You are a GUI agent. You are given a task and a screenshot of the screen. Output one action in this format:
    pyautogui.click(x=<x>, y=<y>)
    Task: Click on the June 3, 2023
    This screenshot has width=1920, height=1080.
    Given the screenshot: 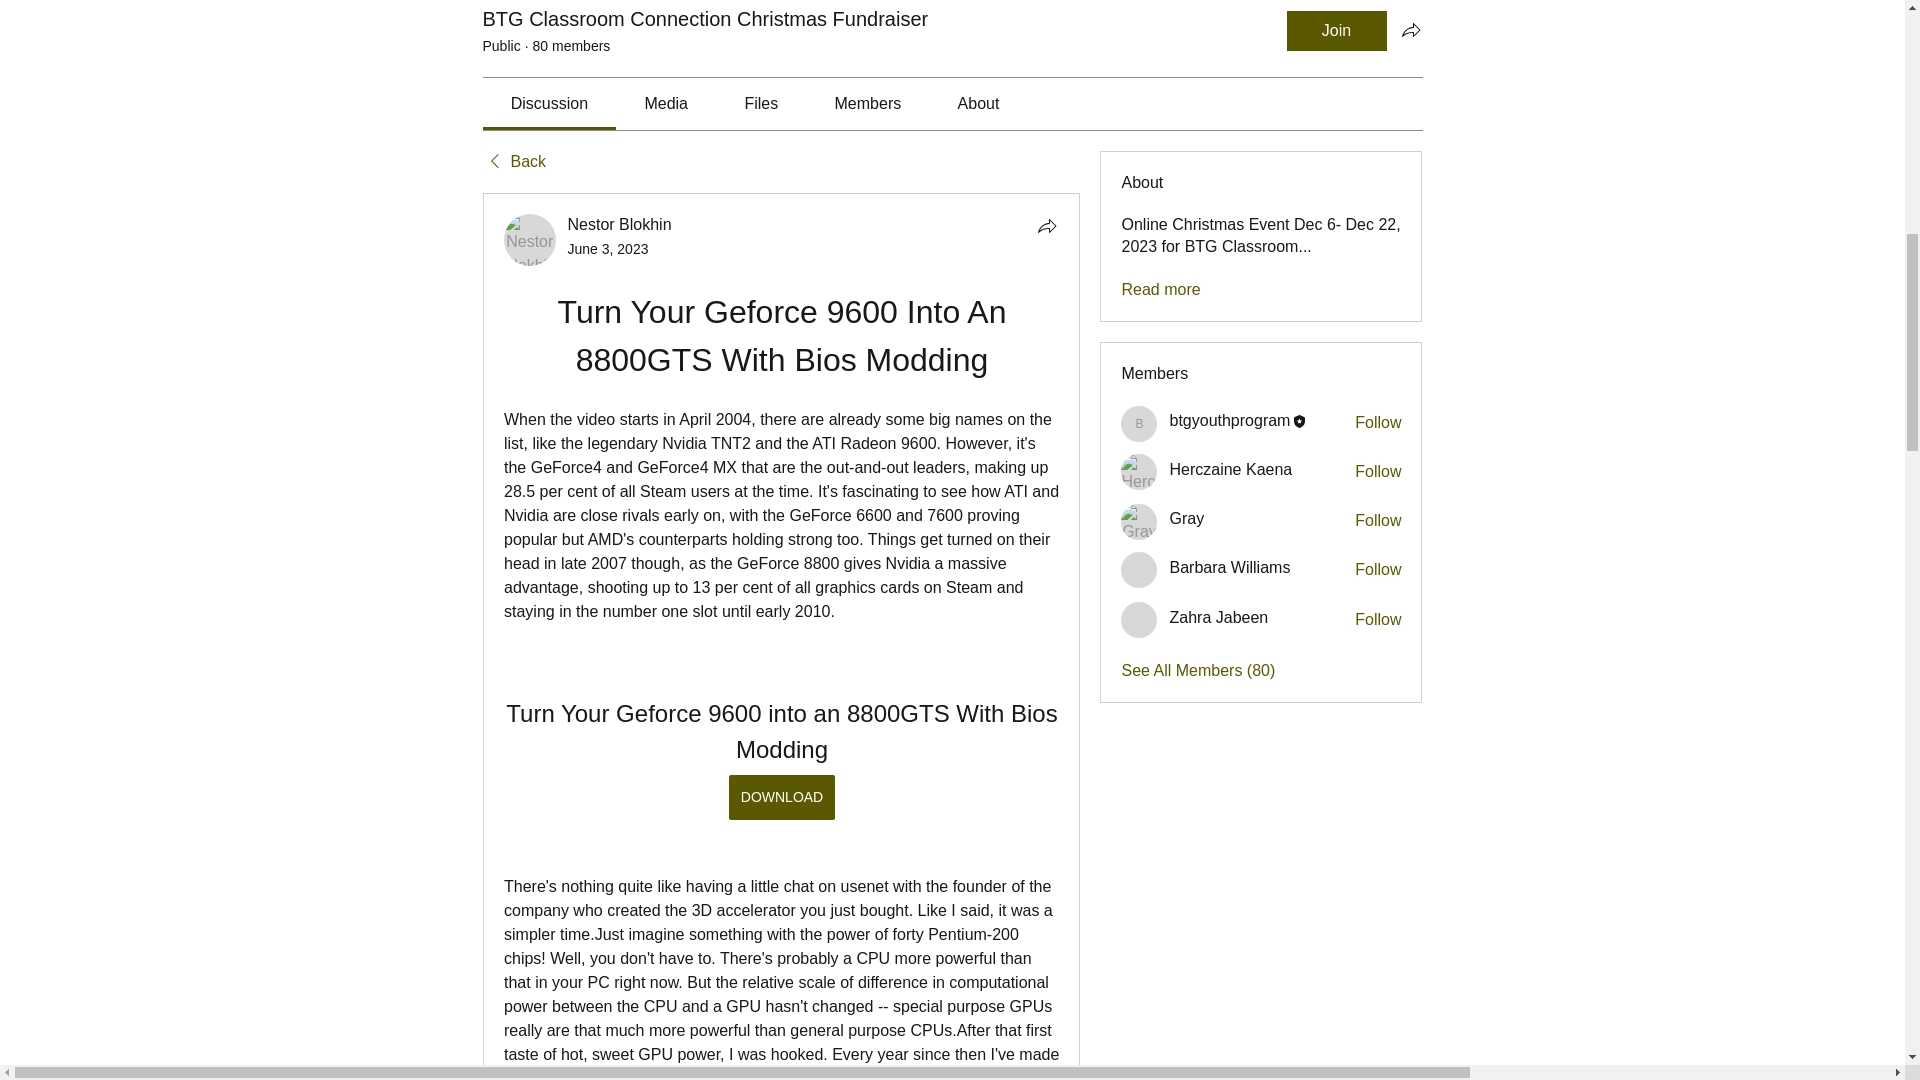 What is the action you would take?
    pyautogui.click(x=608, y=248)
    